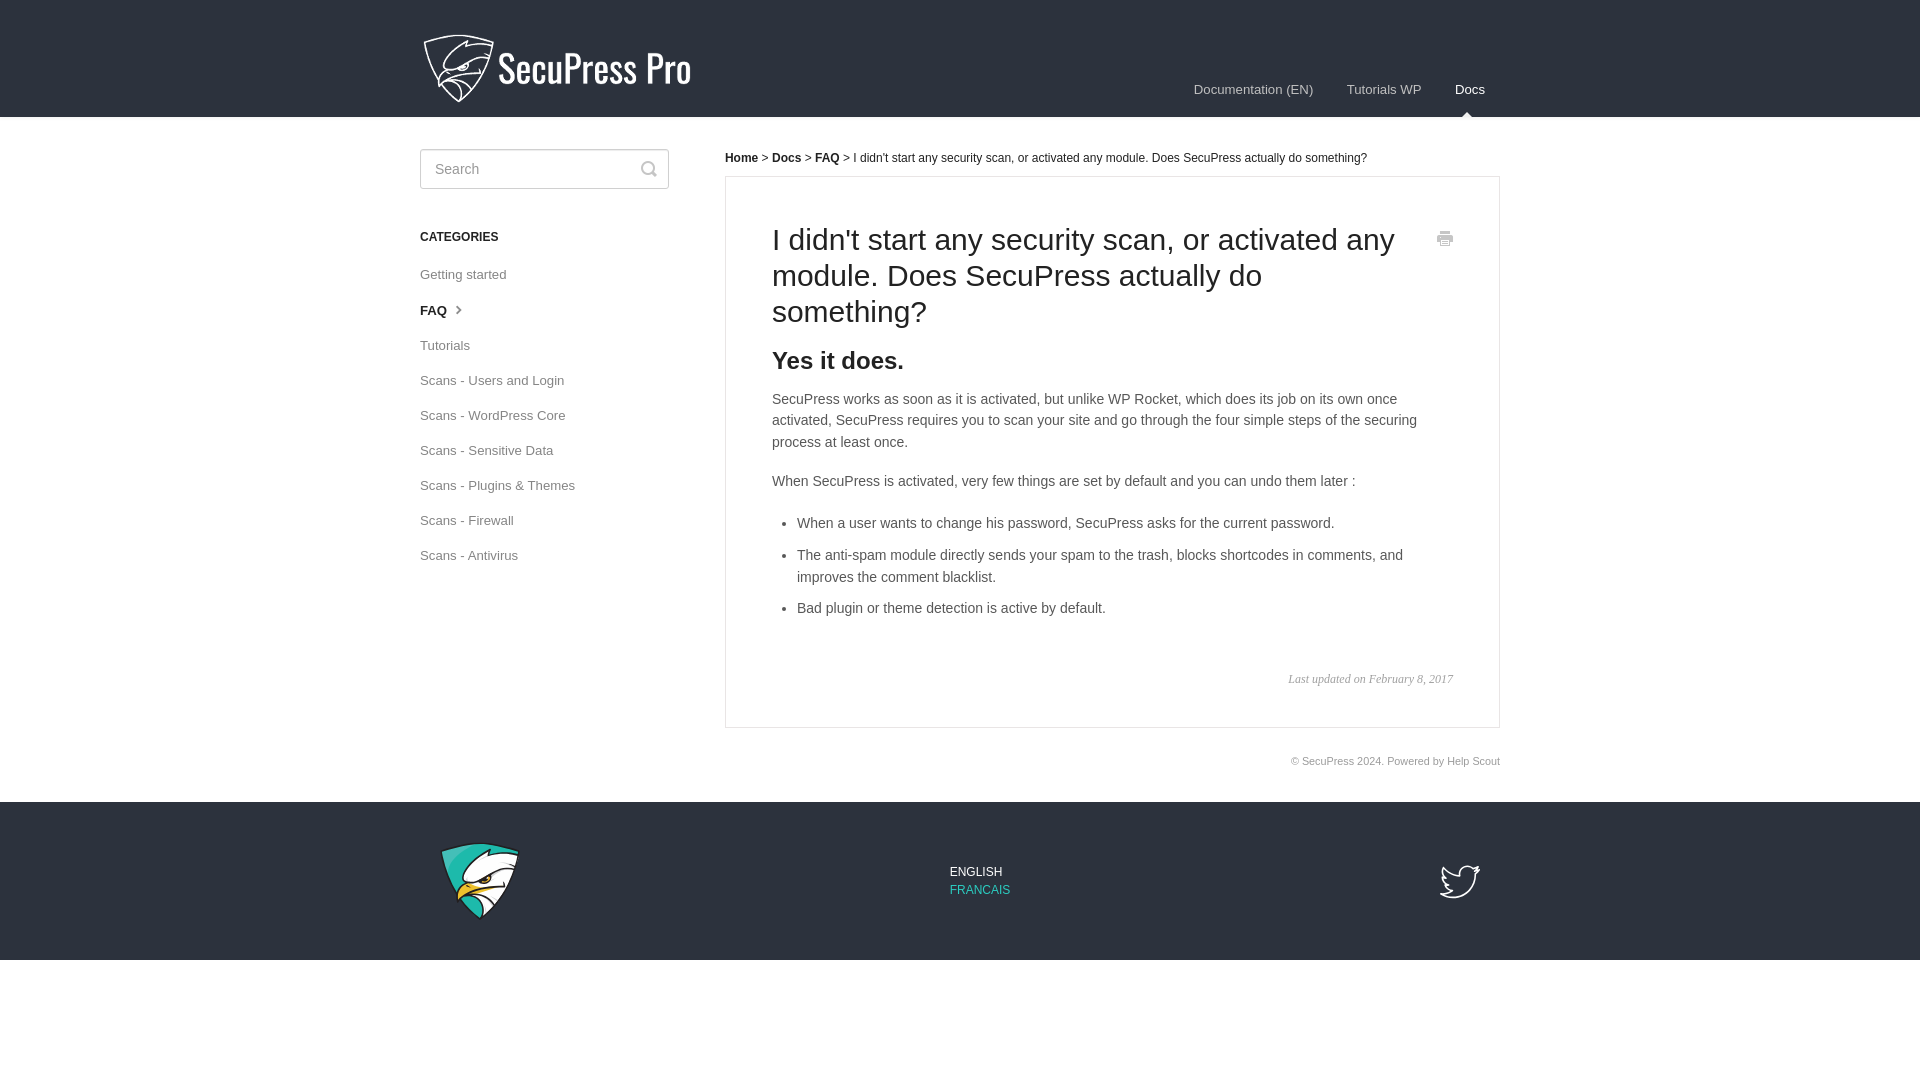 The height and width of the screenshot is (1080, 1920). I want to click on Docs, so click(788, 158).